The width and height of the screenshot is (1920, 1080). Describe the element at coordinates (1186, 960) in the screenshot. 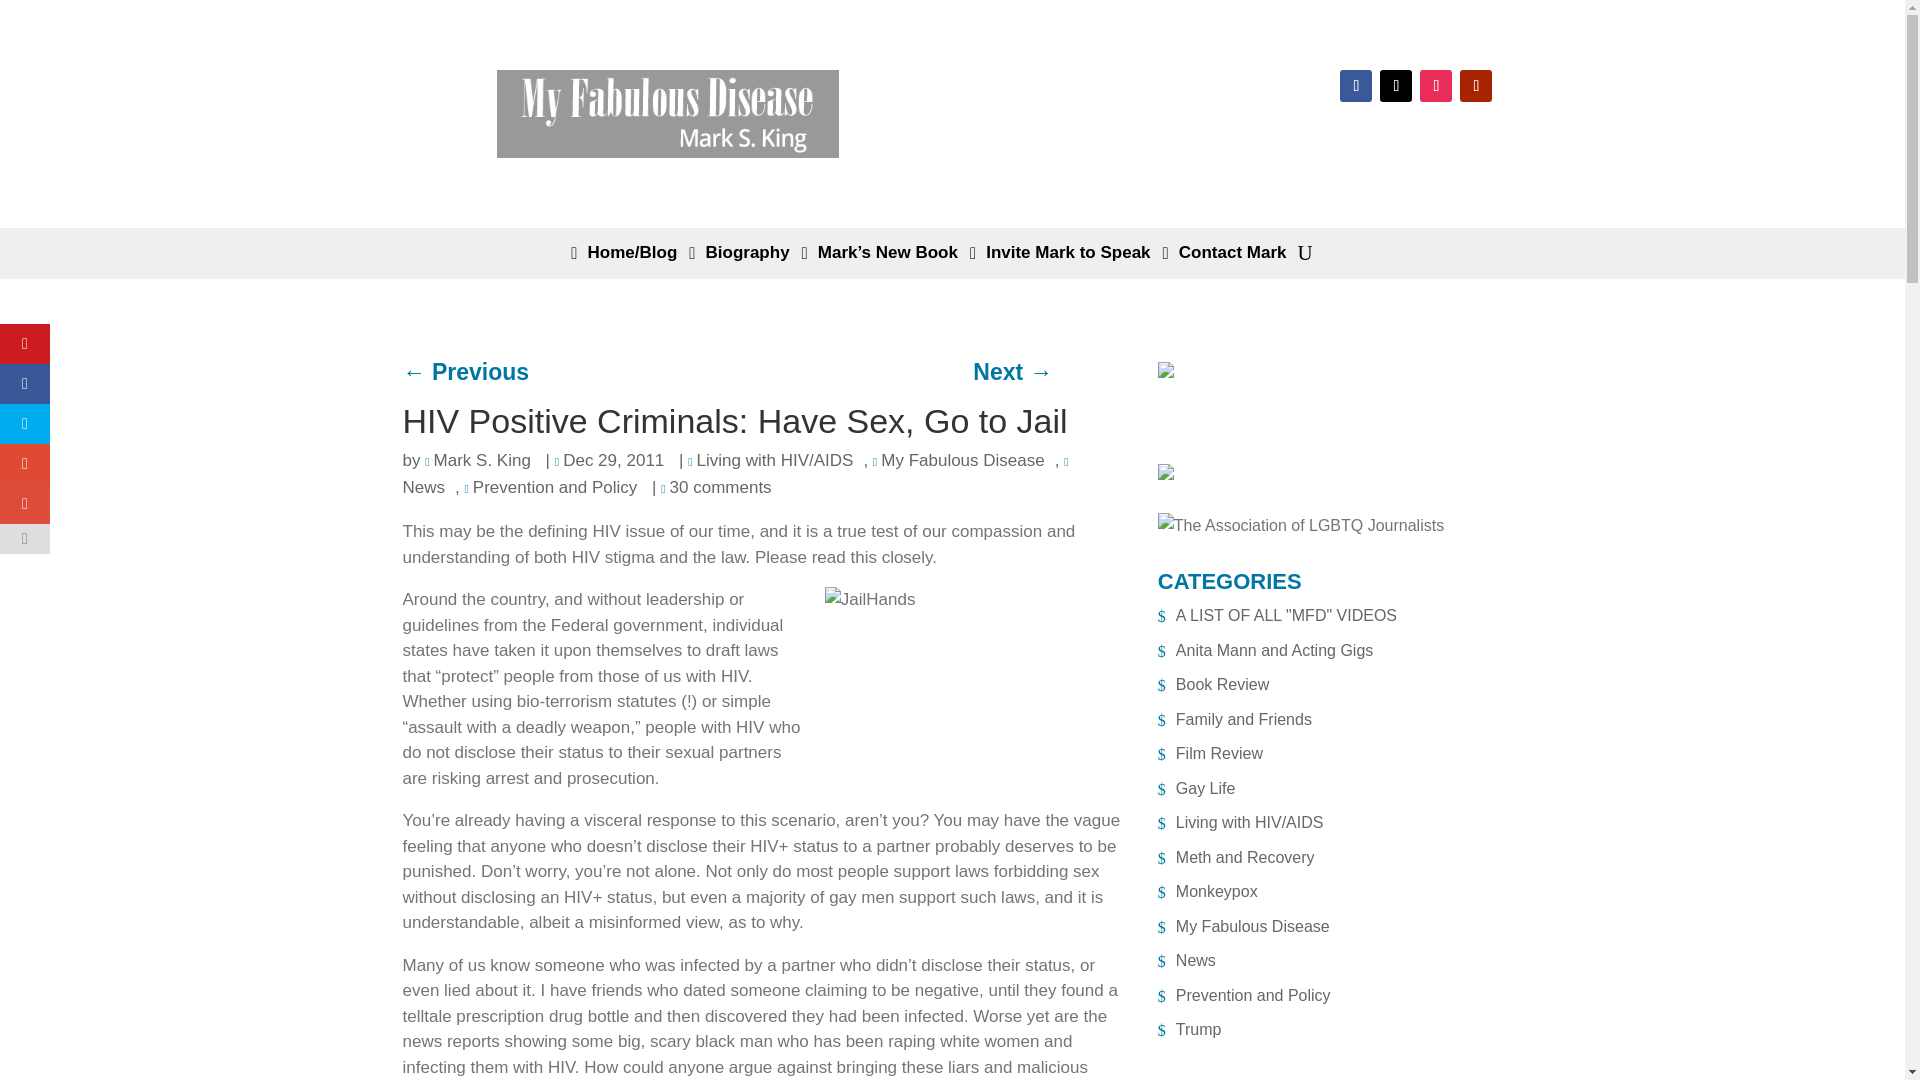

I see `News` at that location.